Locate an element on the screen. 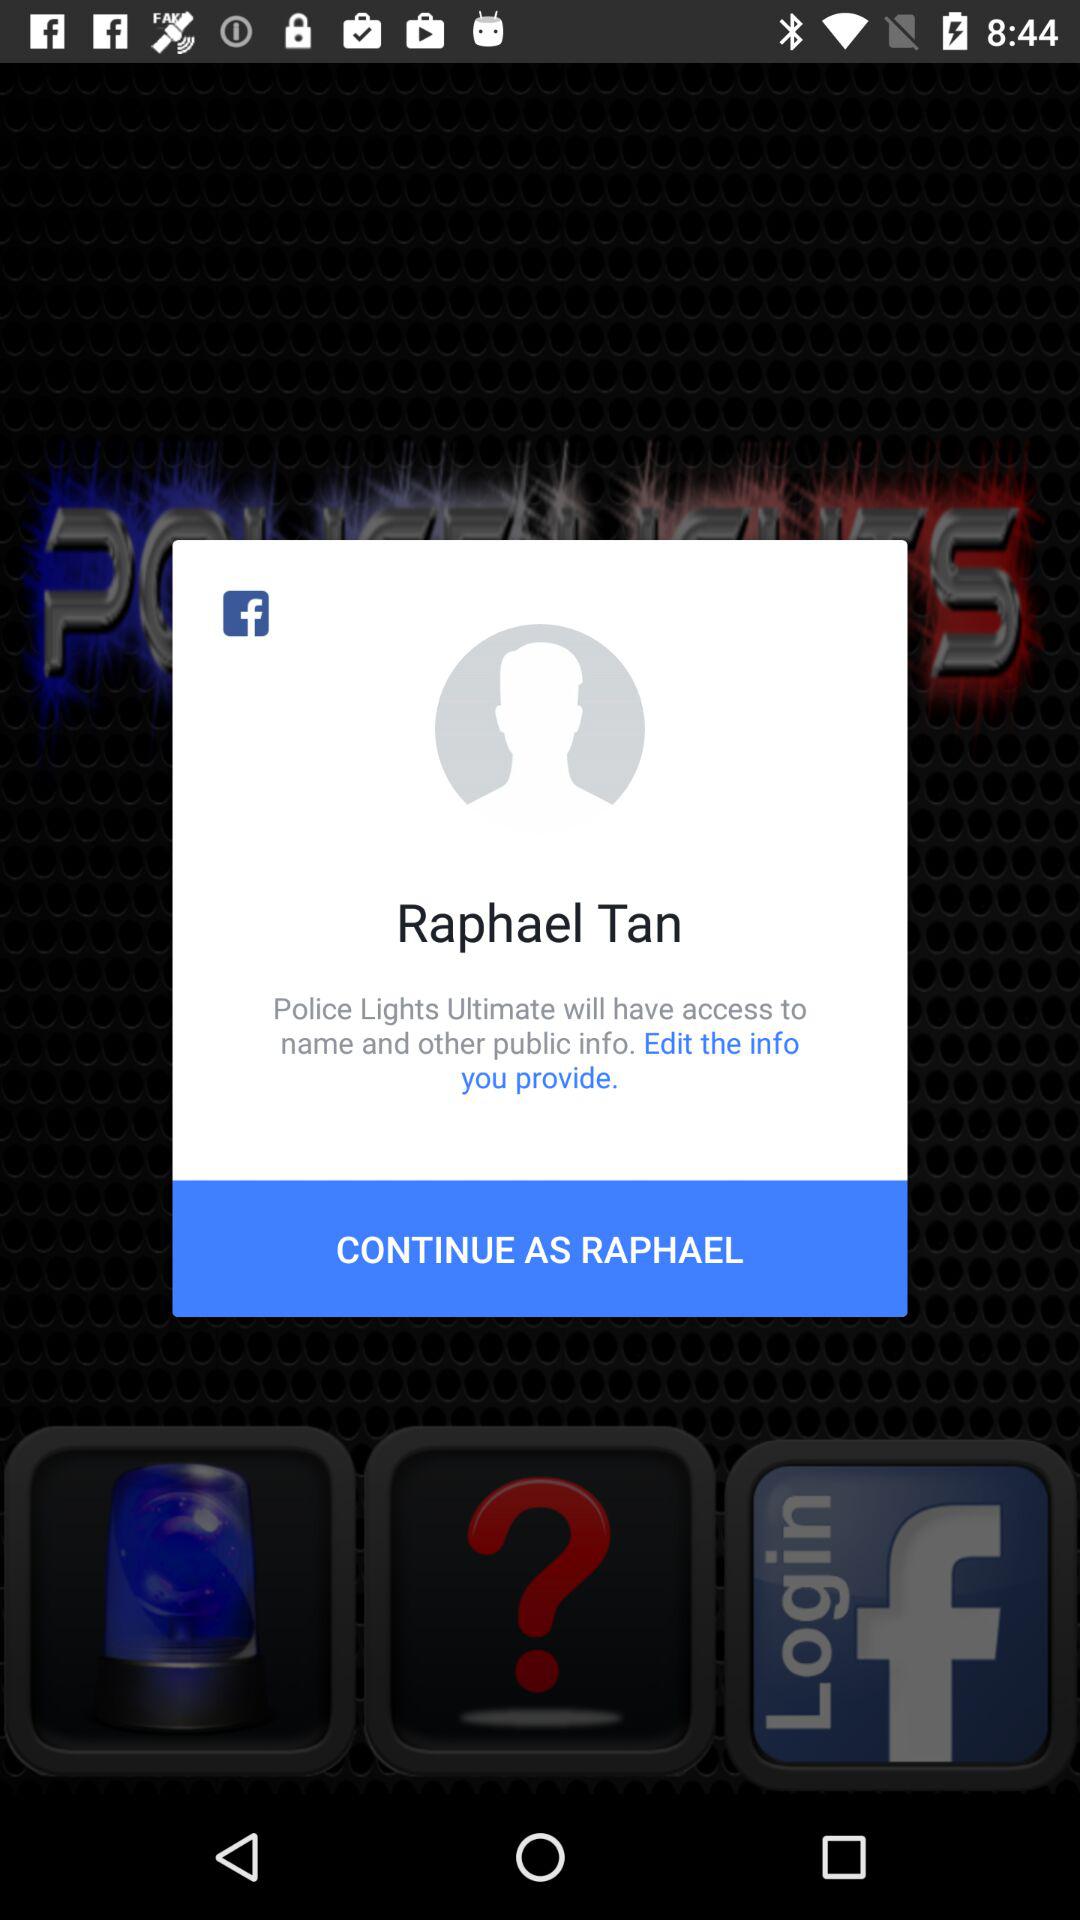 The image size is (1080, 1920). flip until continue as raphael is located at coordinates (540, 1248).